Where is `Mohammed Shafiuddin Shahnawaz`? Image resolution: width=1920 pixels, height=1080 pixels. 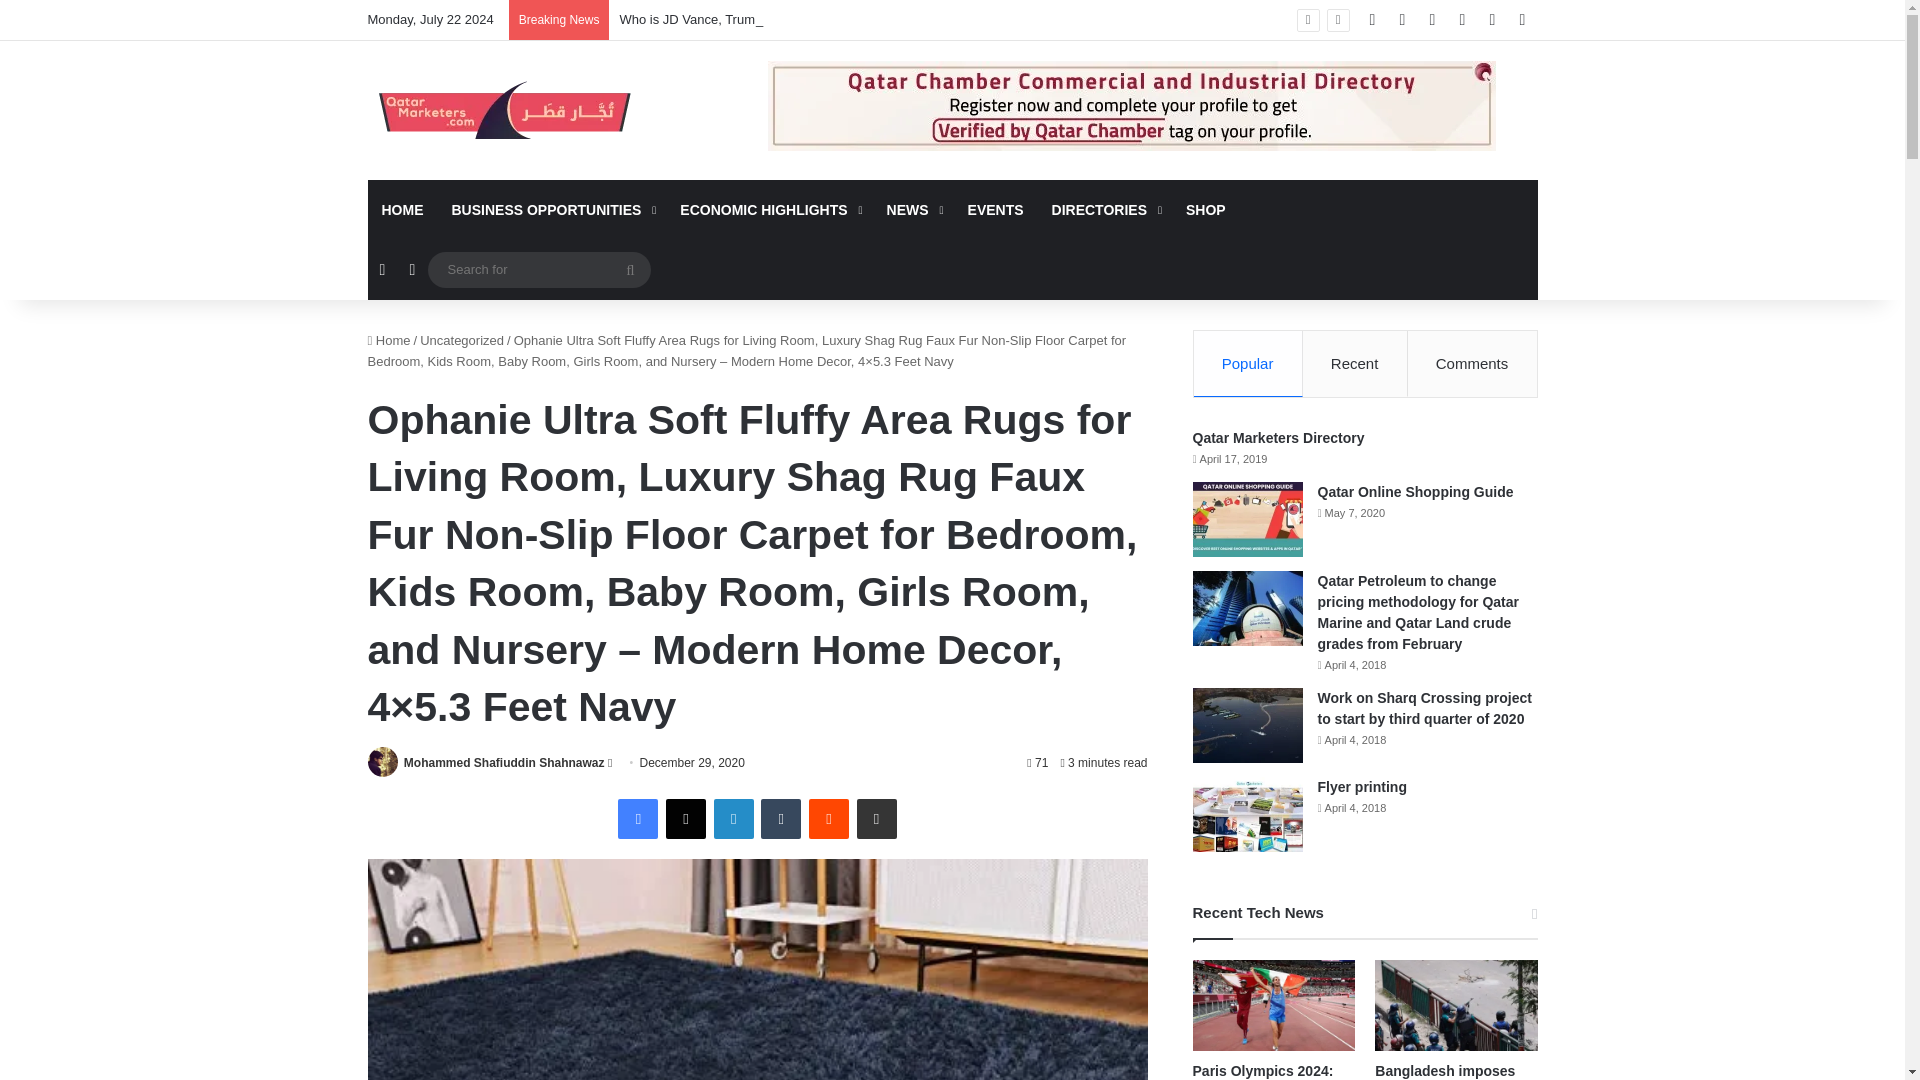
Mohammed Shafiuddin Shahnawaz is located at coordinates (504, 763).